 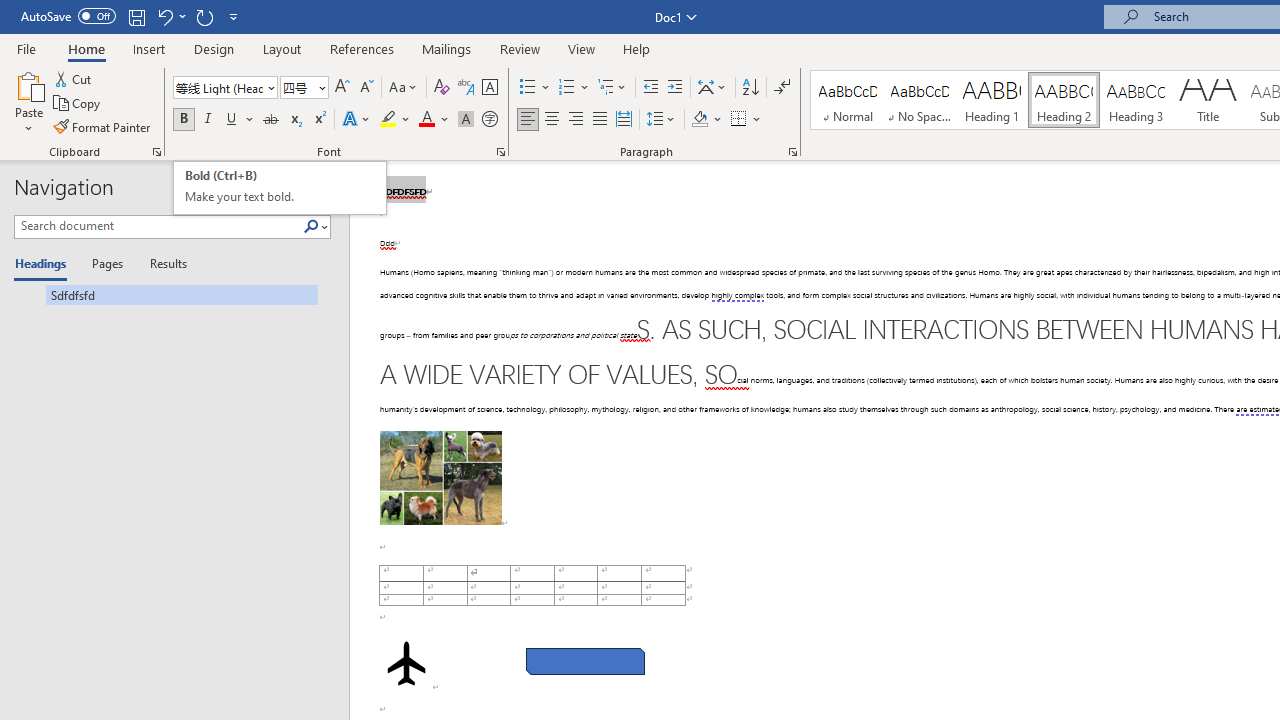 What do you see at coordinates (992, 100) in the screenshot?
I see `Heading 1` at bounding box center [992, 100].